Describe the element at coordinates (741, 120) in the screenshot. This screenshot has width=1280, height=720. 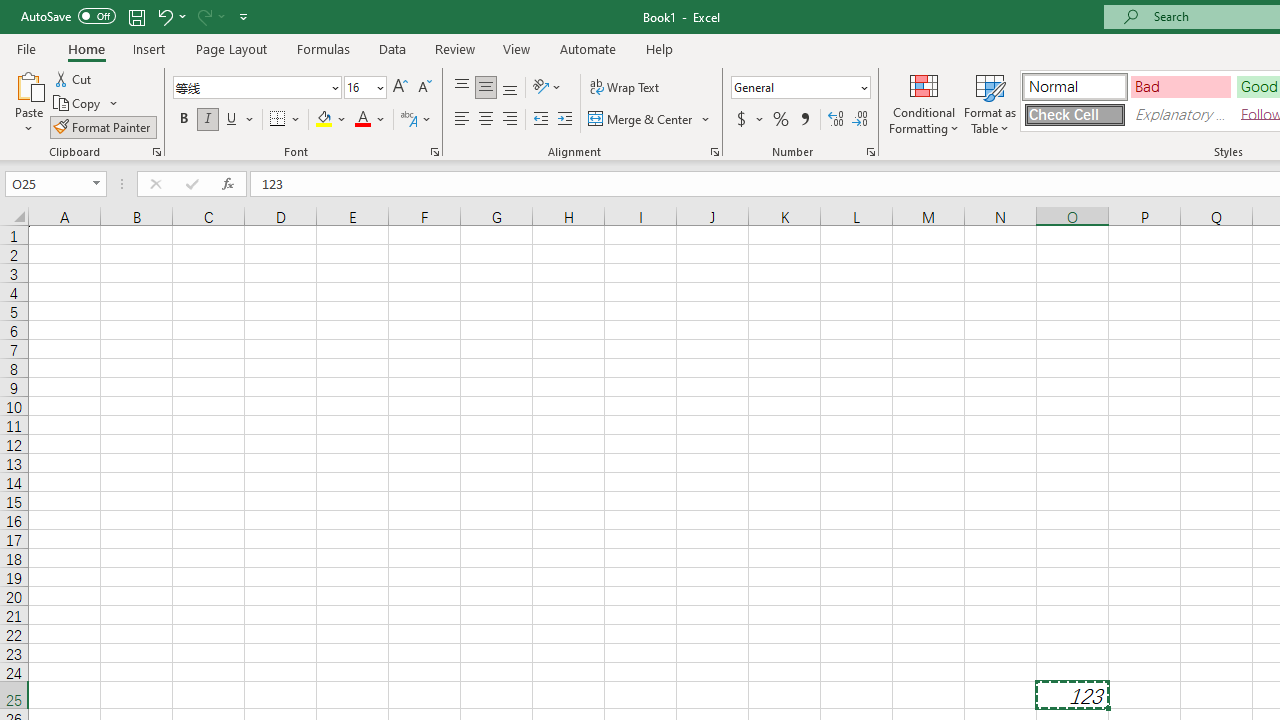
I see `Accounting Number Format` at that location.